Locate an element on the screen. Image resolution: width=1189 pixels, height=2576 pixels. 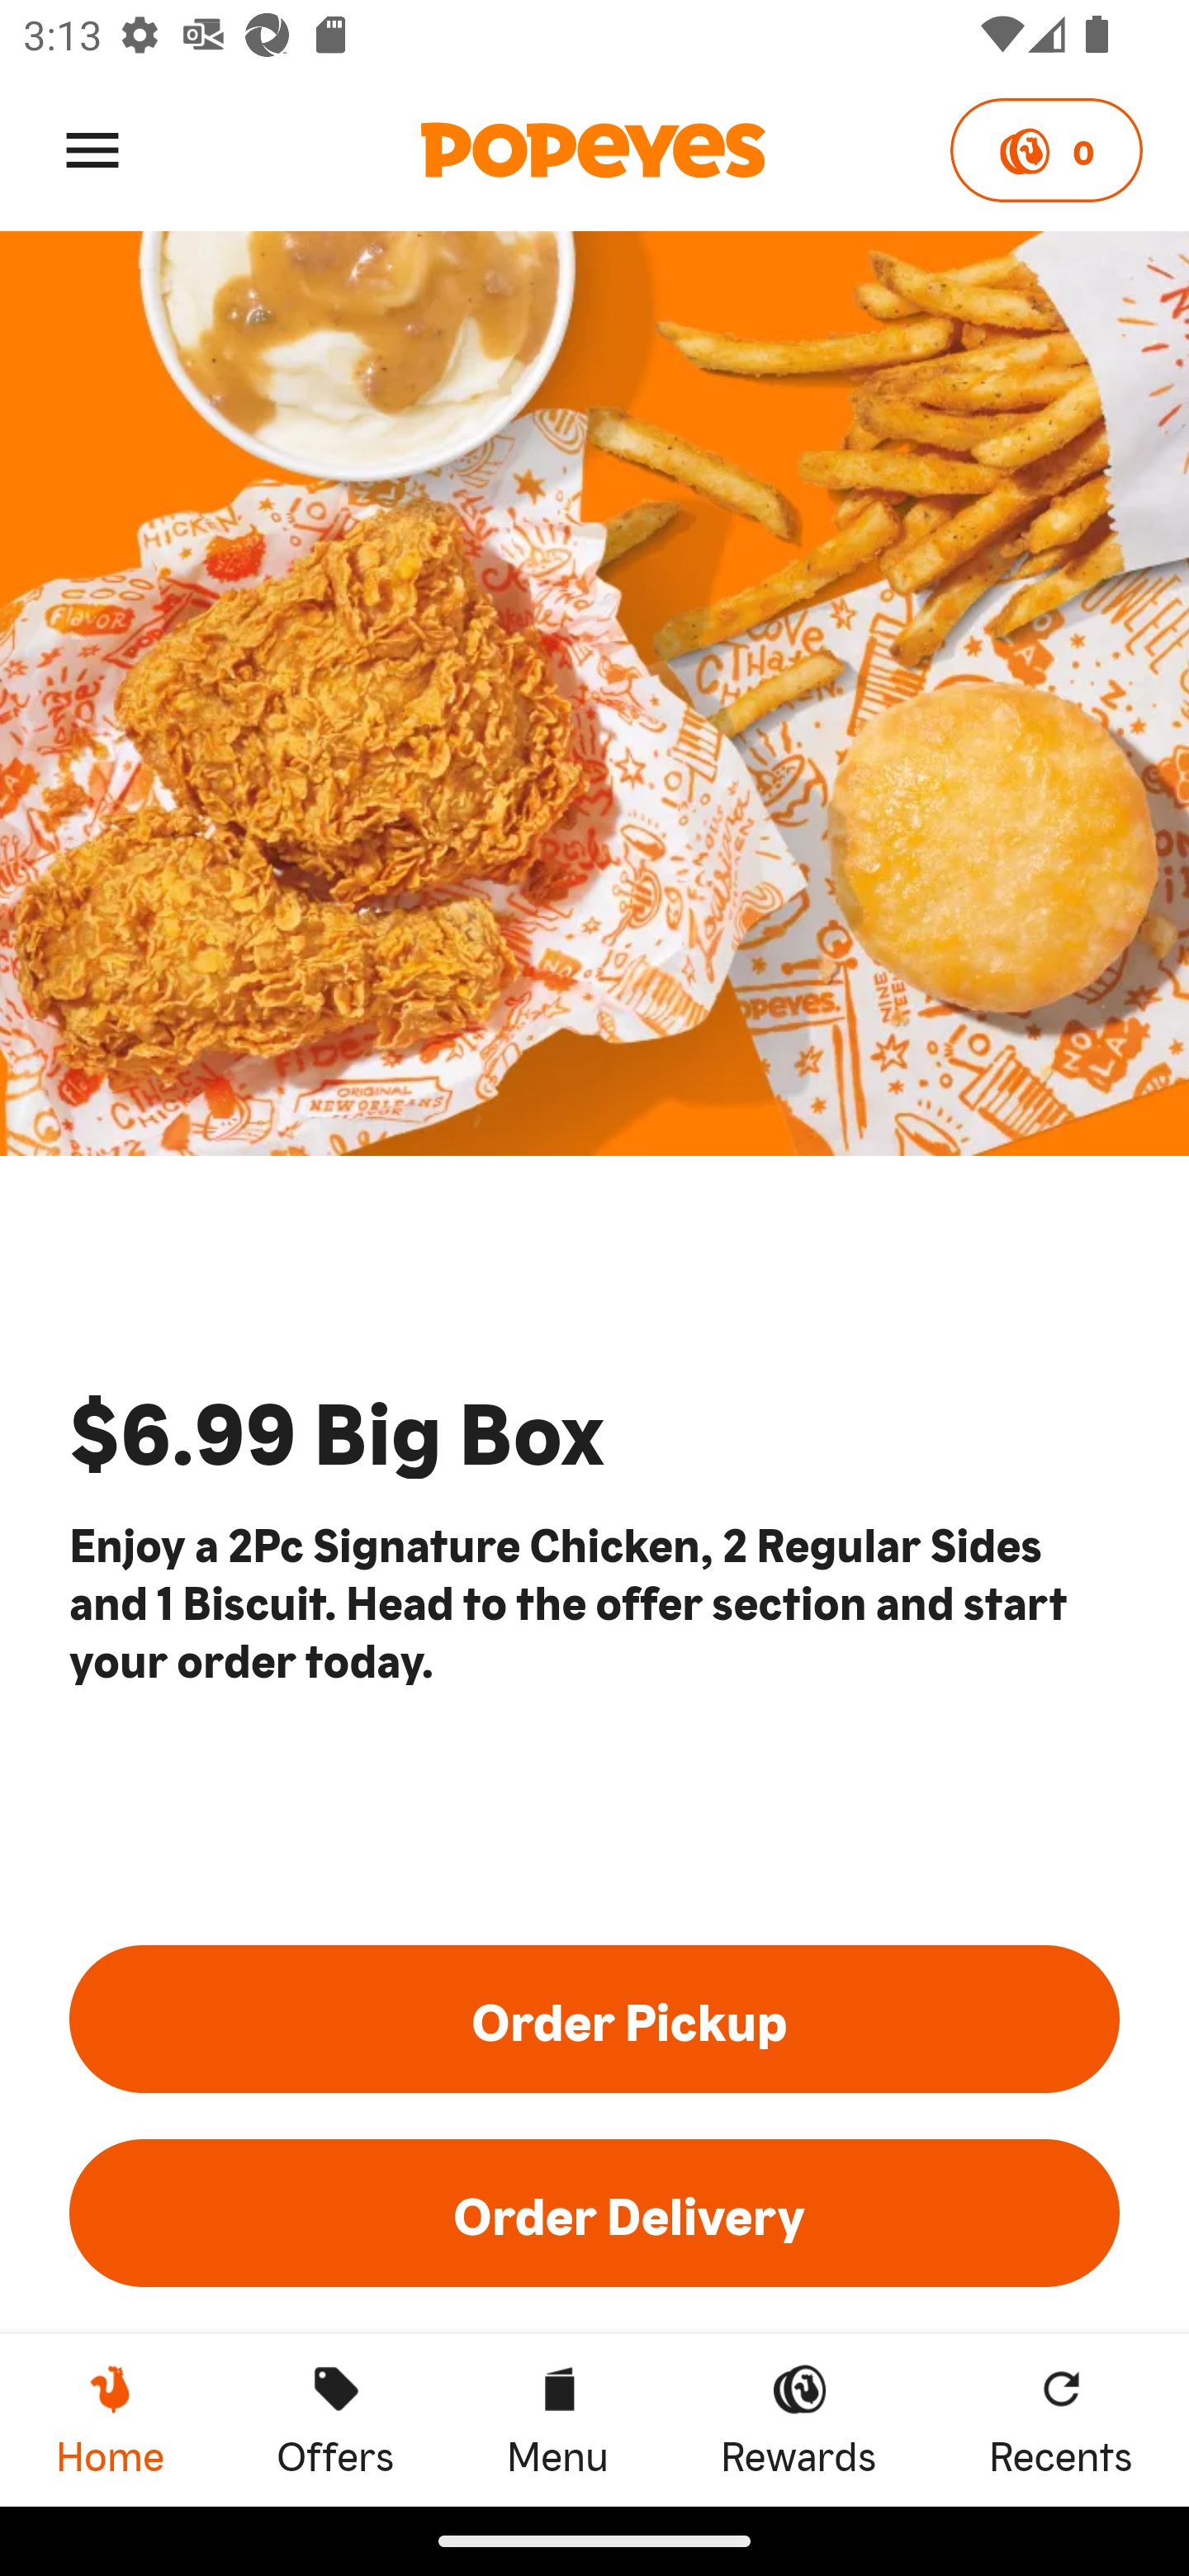
0 Points 0 is located at coordinates (1045, 150).